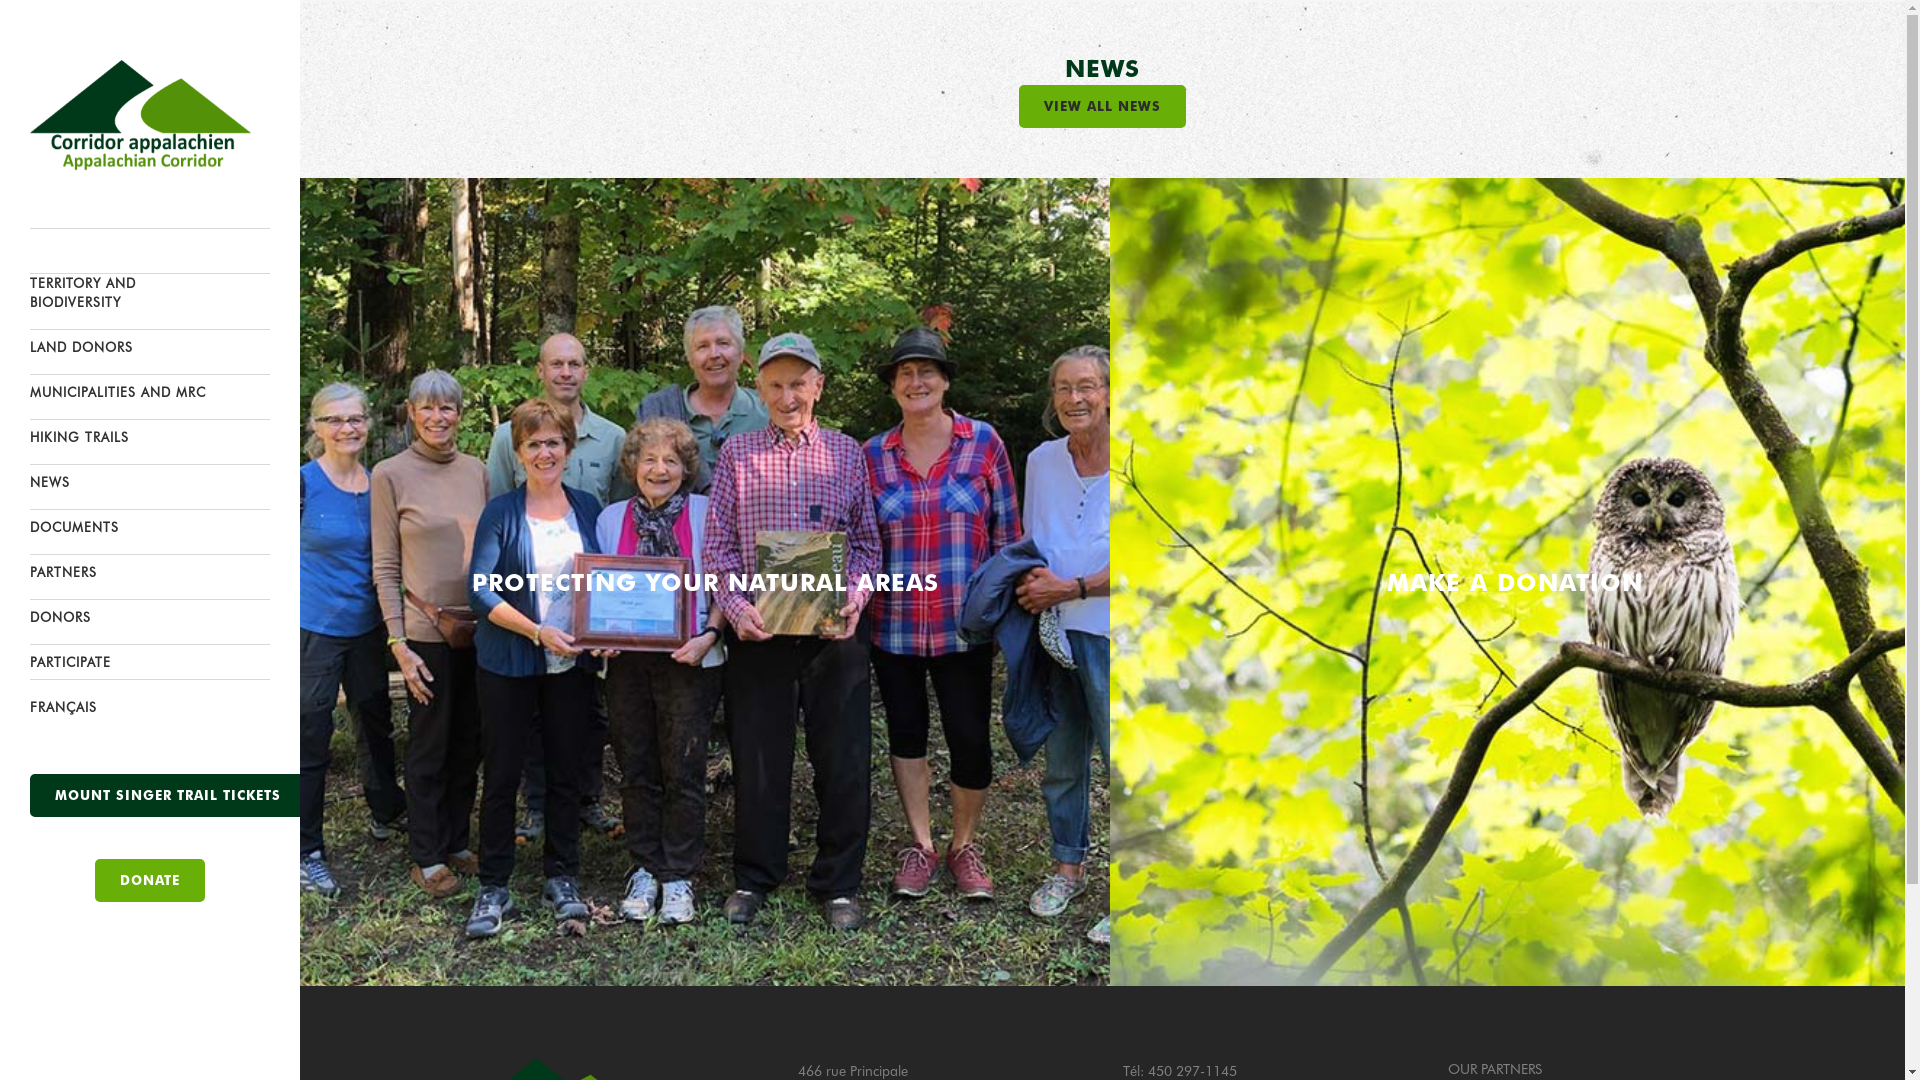 Image resolution: width=1920 pixels, height=1080 pixels. I want to click on MUNICIPALITIES AND MRC, so click(150, 391).